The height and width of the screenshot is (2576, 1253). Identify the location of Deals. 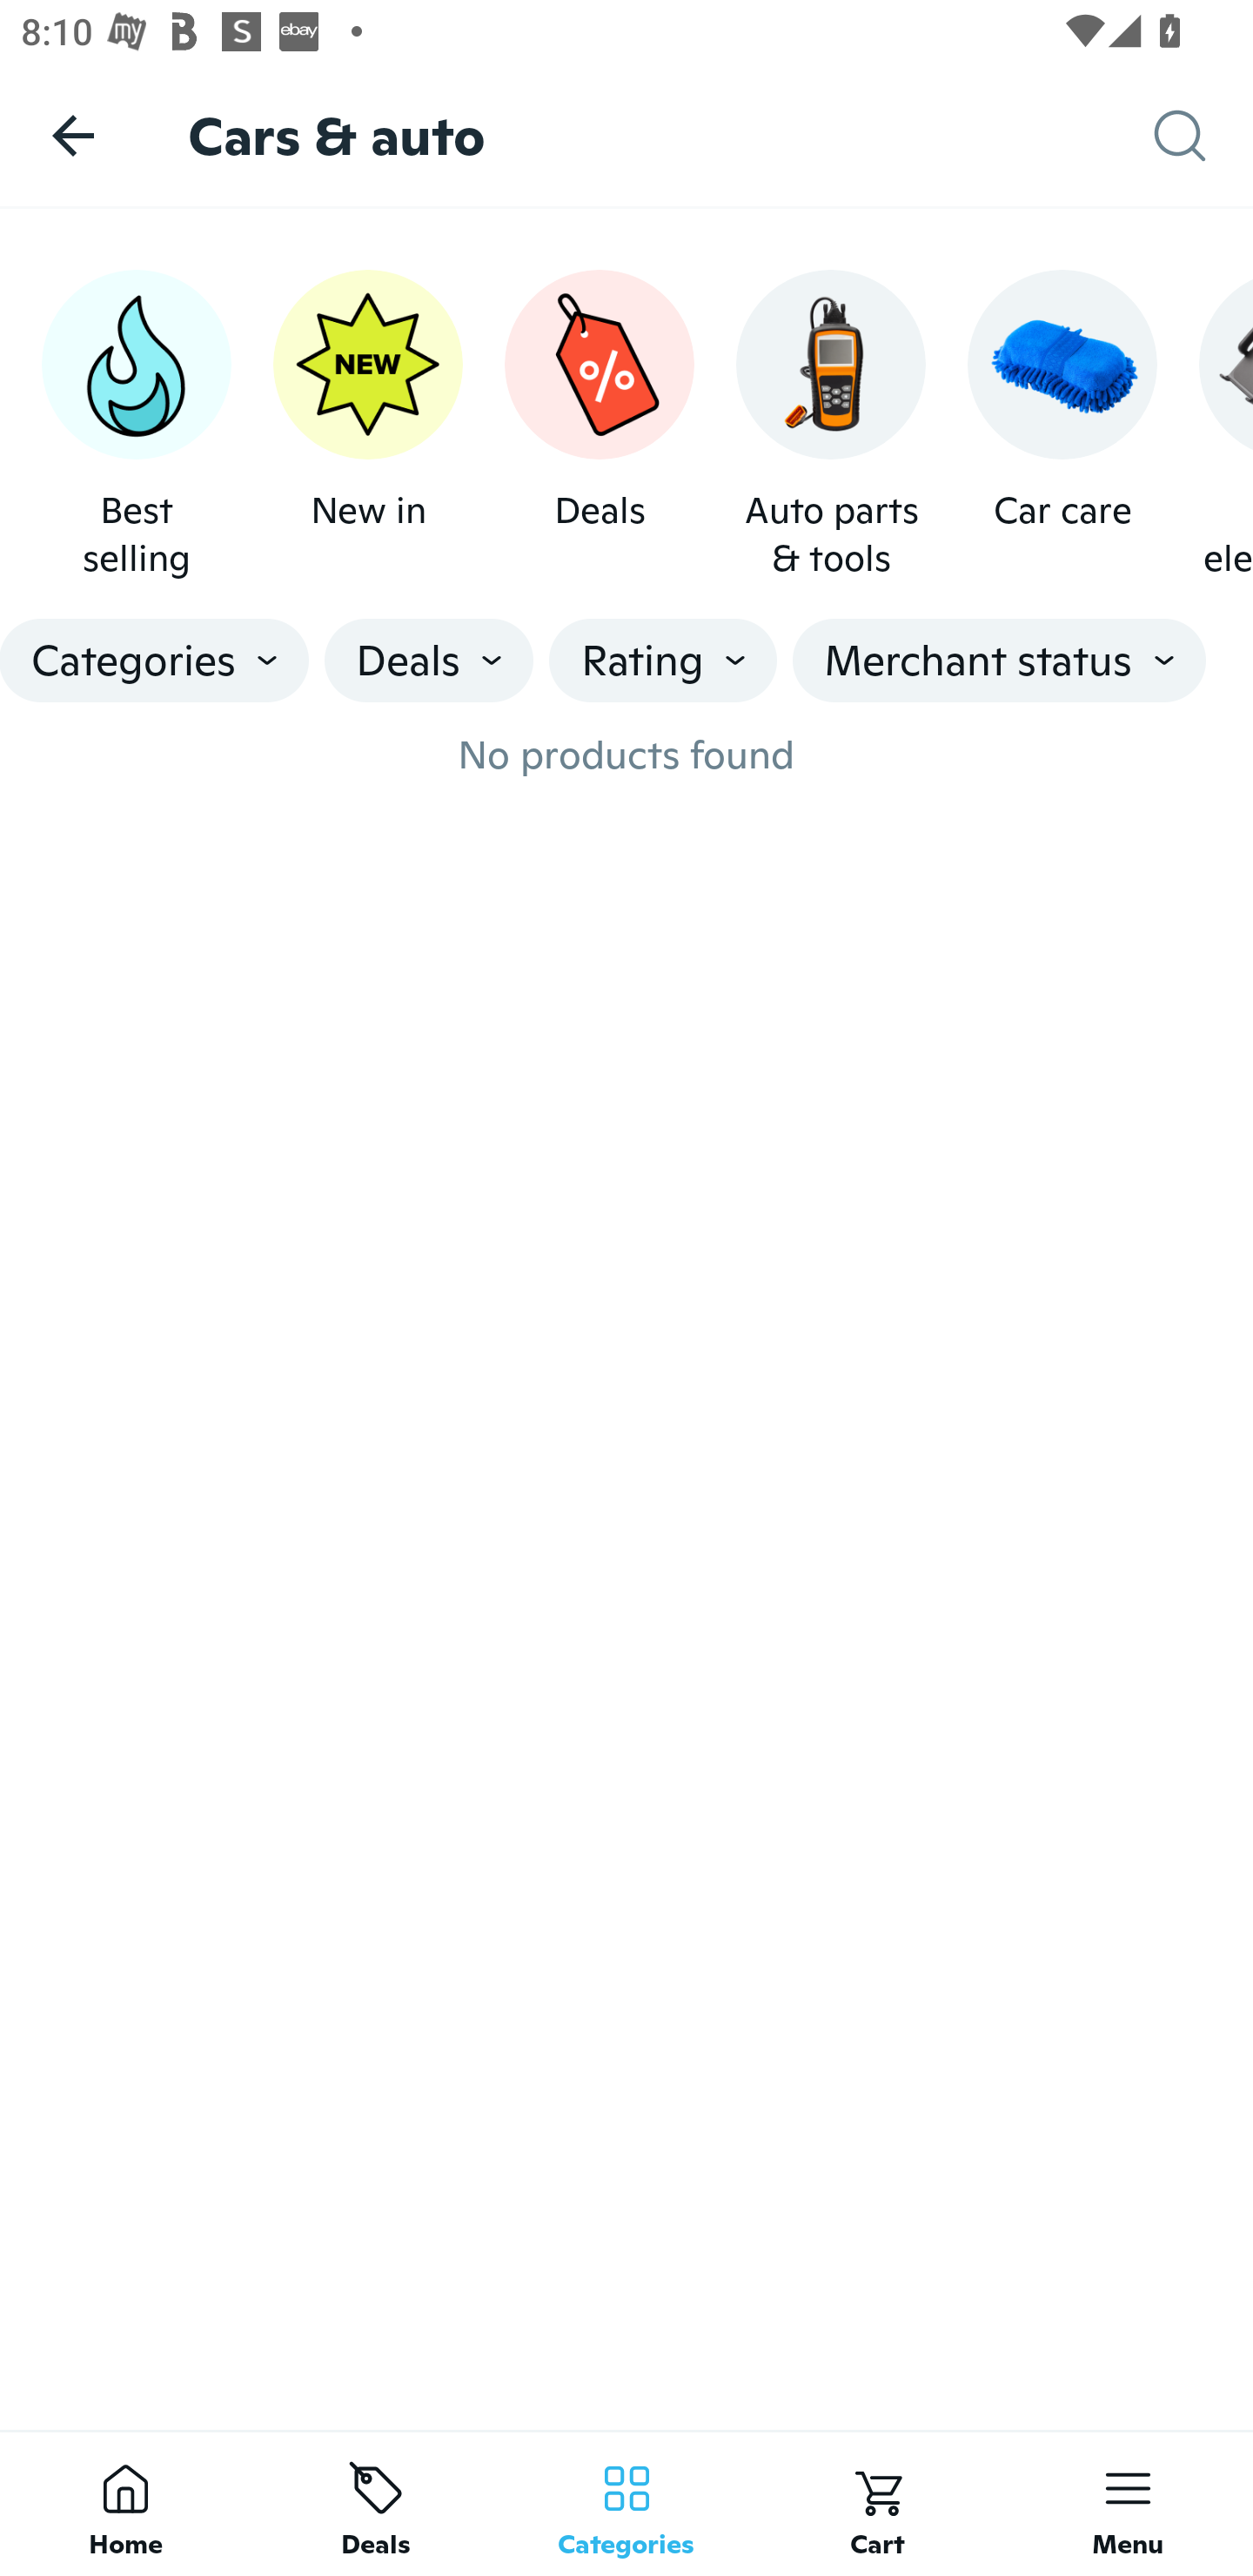
(428, 661).